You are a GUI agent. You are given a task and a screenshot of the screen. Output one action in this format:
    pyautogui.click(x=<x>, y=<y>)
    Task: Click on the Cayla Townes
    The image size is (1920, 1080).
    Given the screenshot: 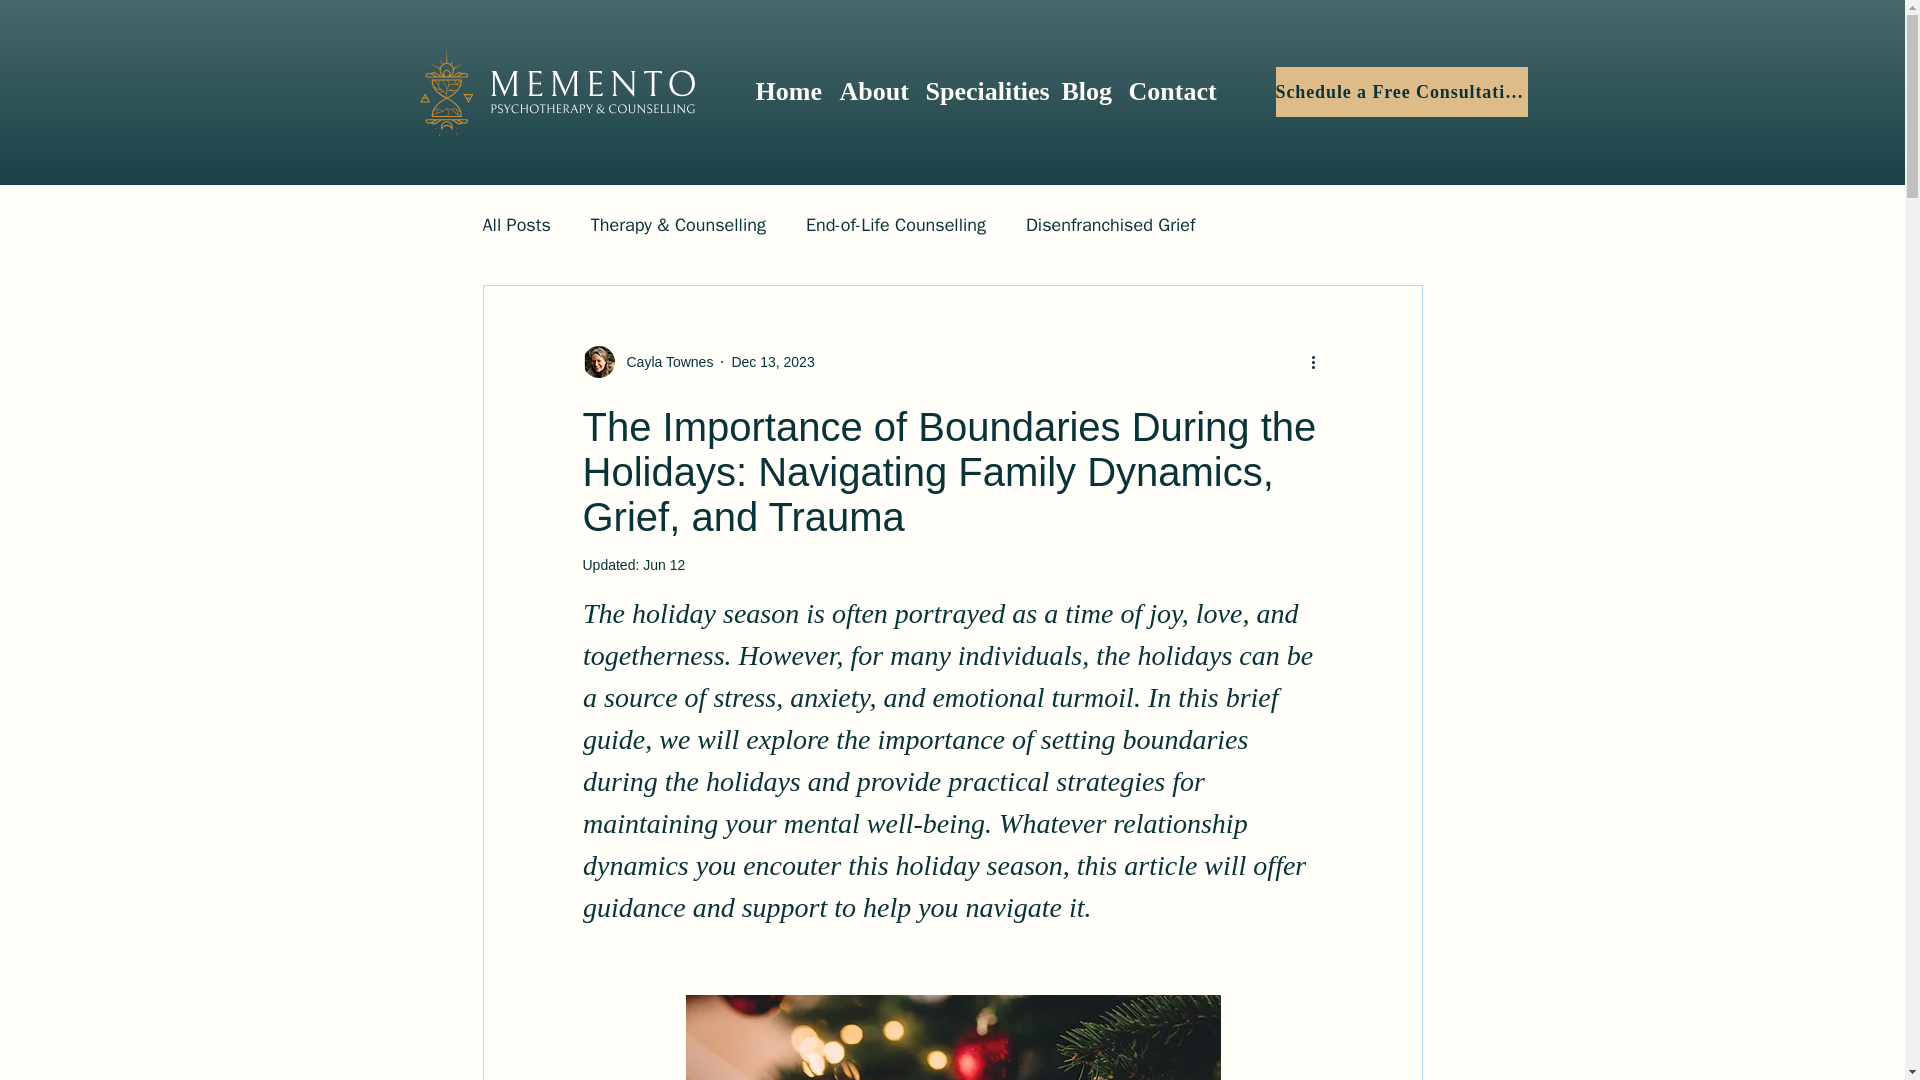 What is the action you would take?
    pyautogui.click(x=663, y=362)
    